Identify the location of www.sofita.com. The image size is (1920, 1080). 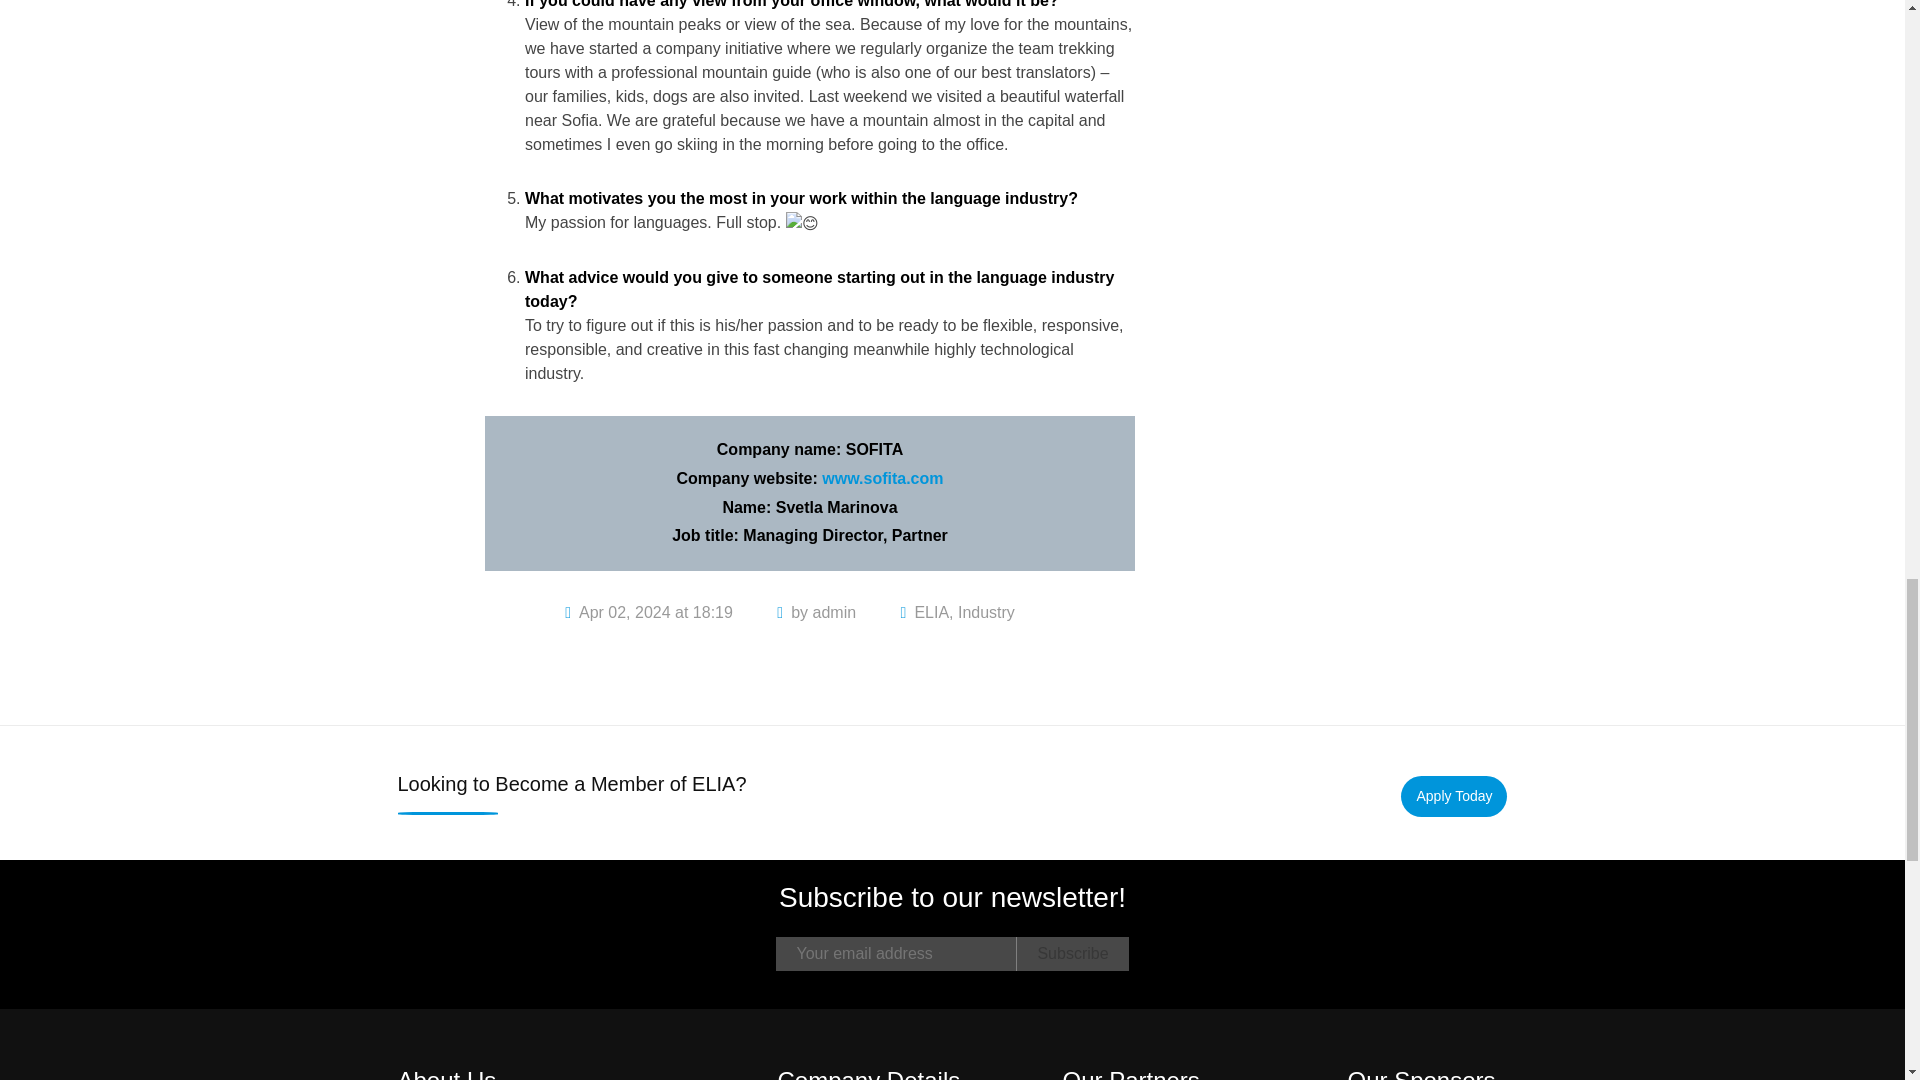
(882, 478).